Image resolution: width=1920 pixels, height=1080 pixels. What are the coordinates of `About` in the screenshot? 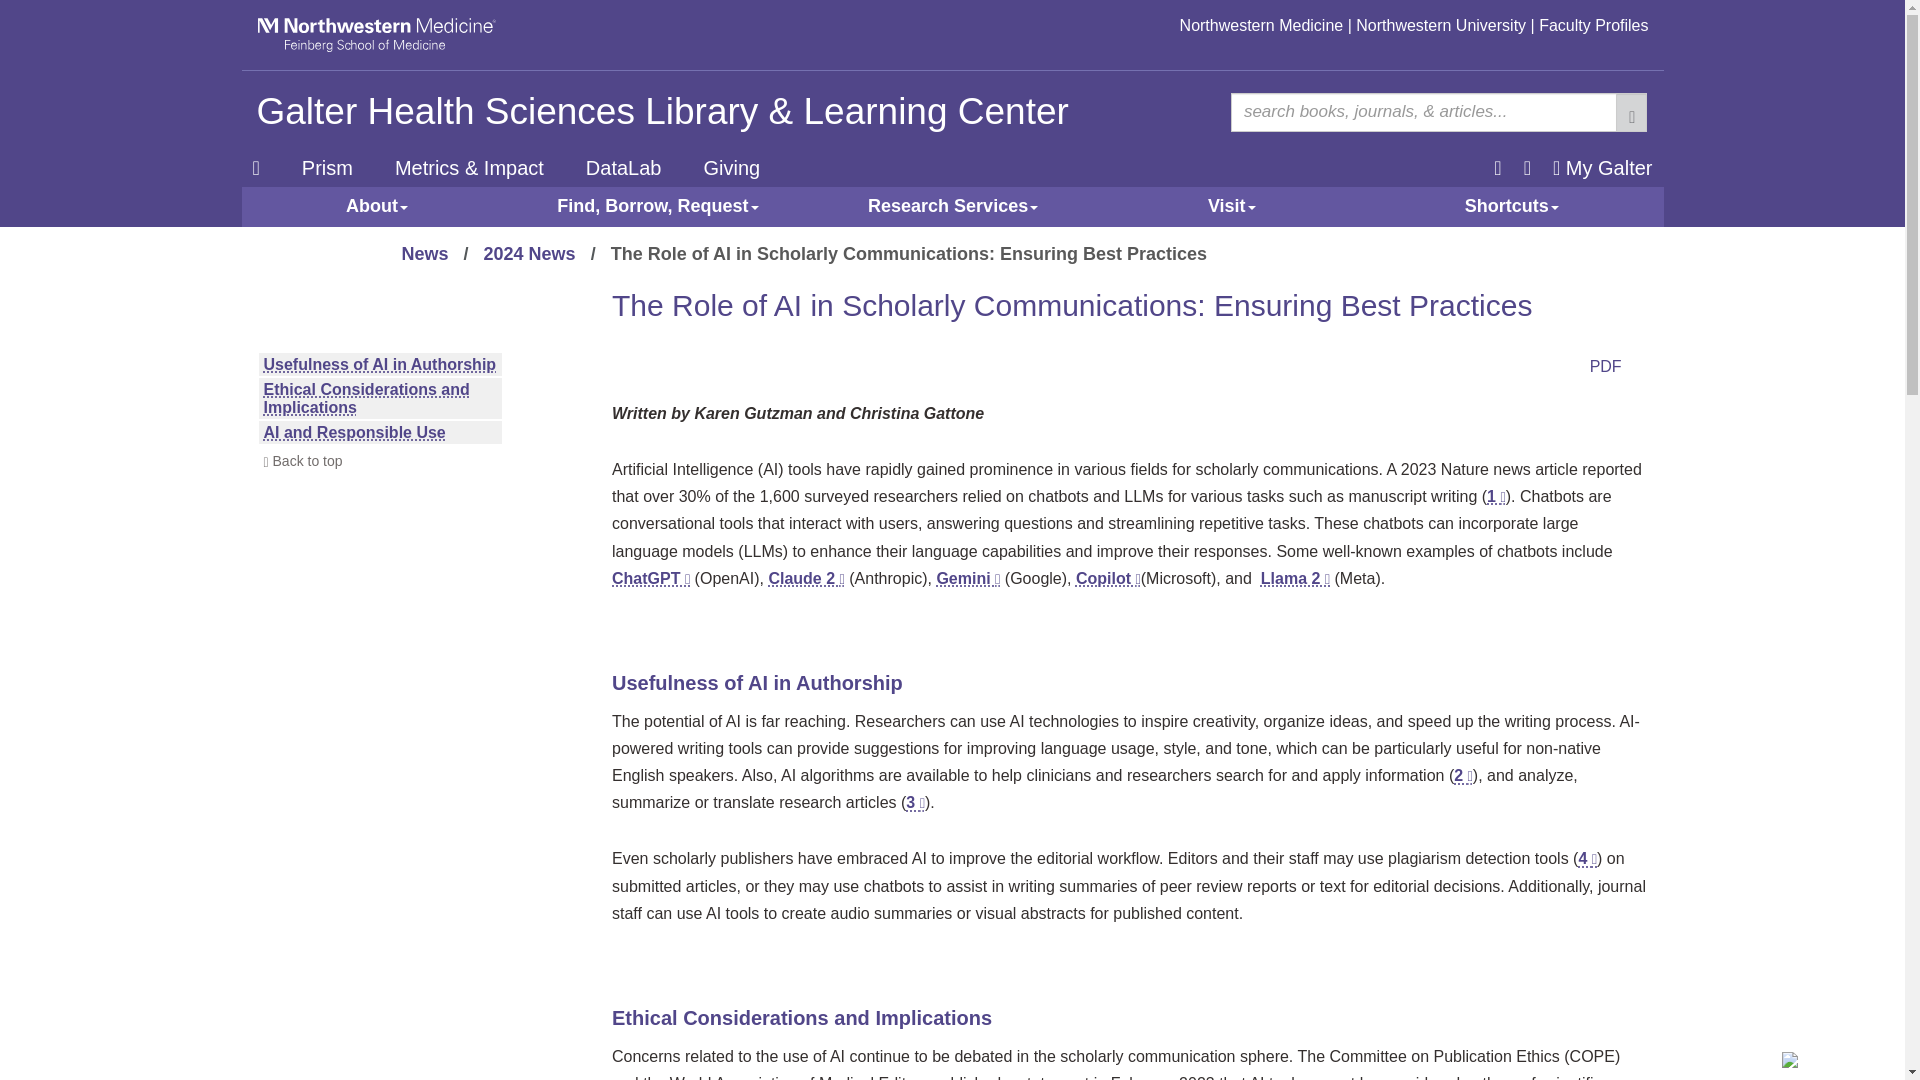 It's located at (376, 206).